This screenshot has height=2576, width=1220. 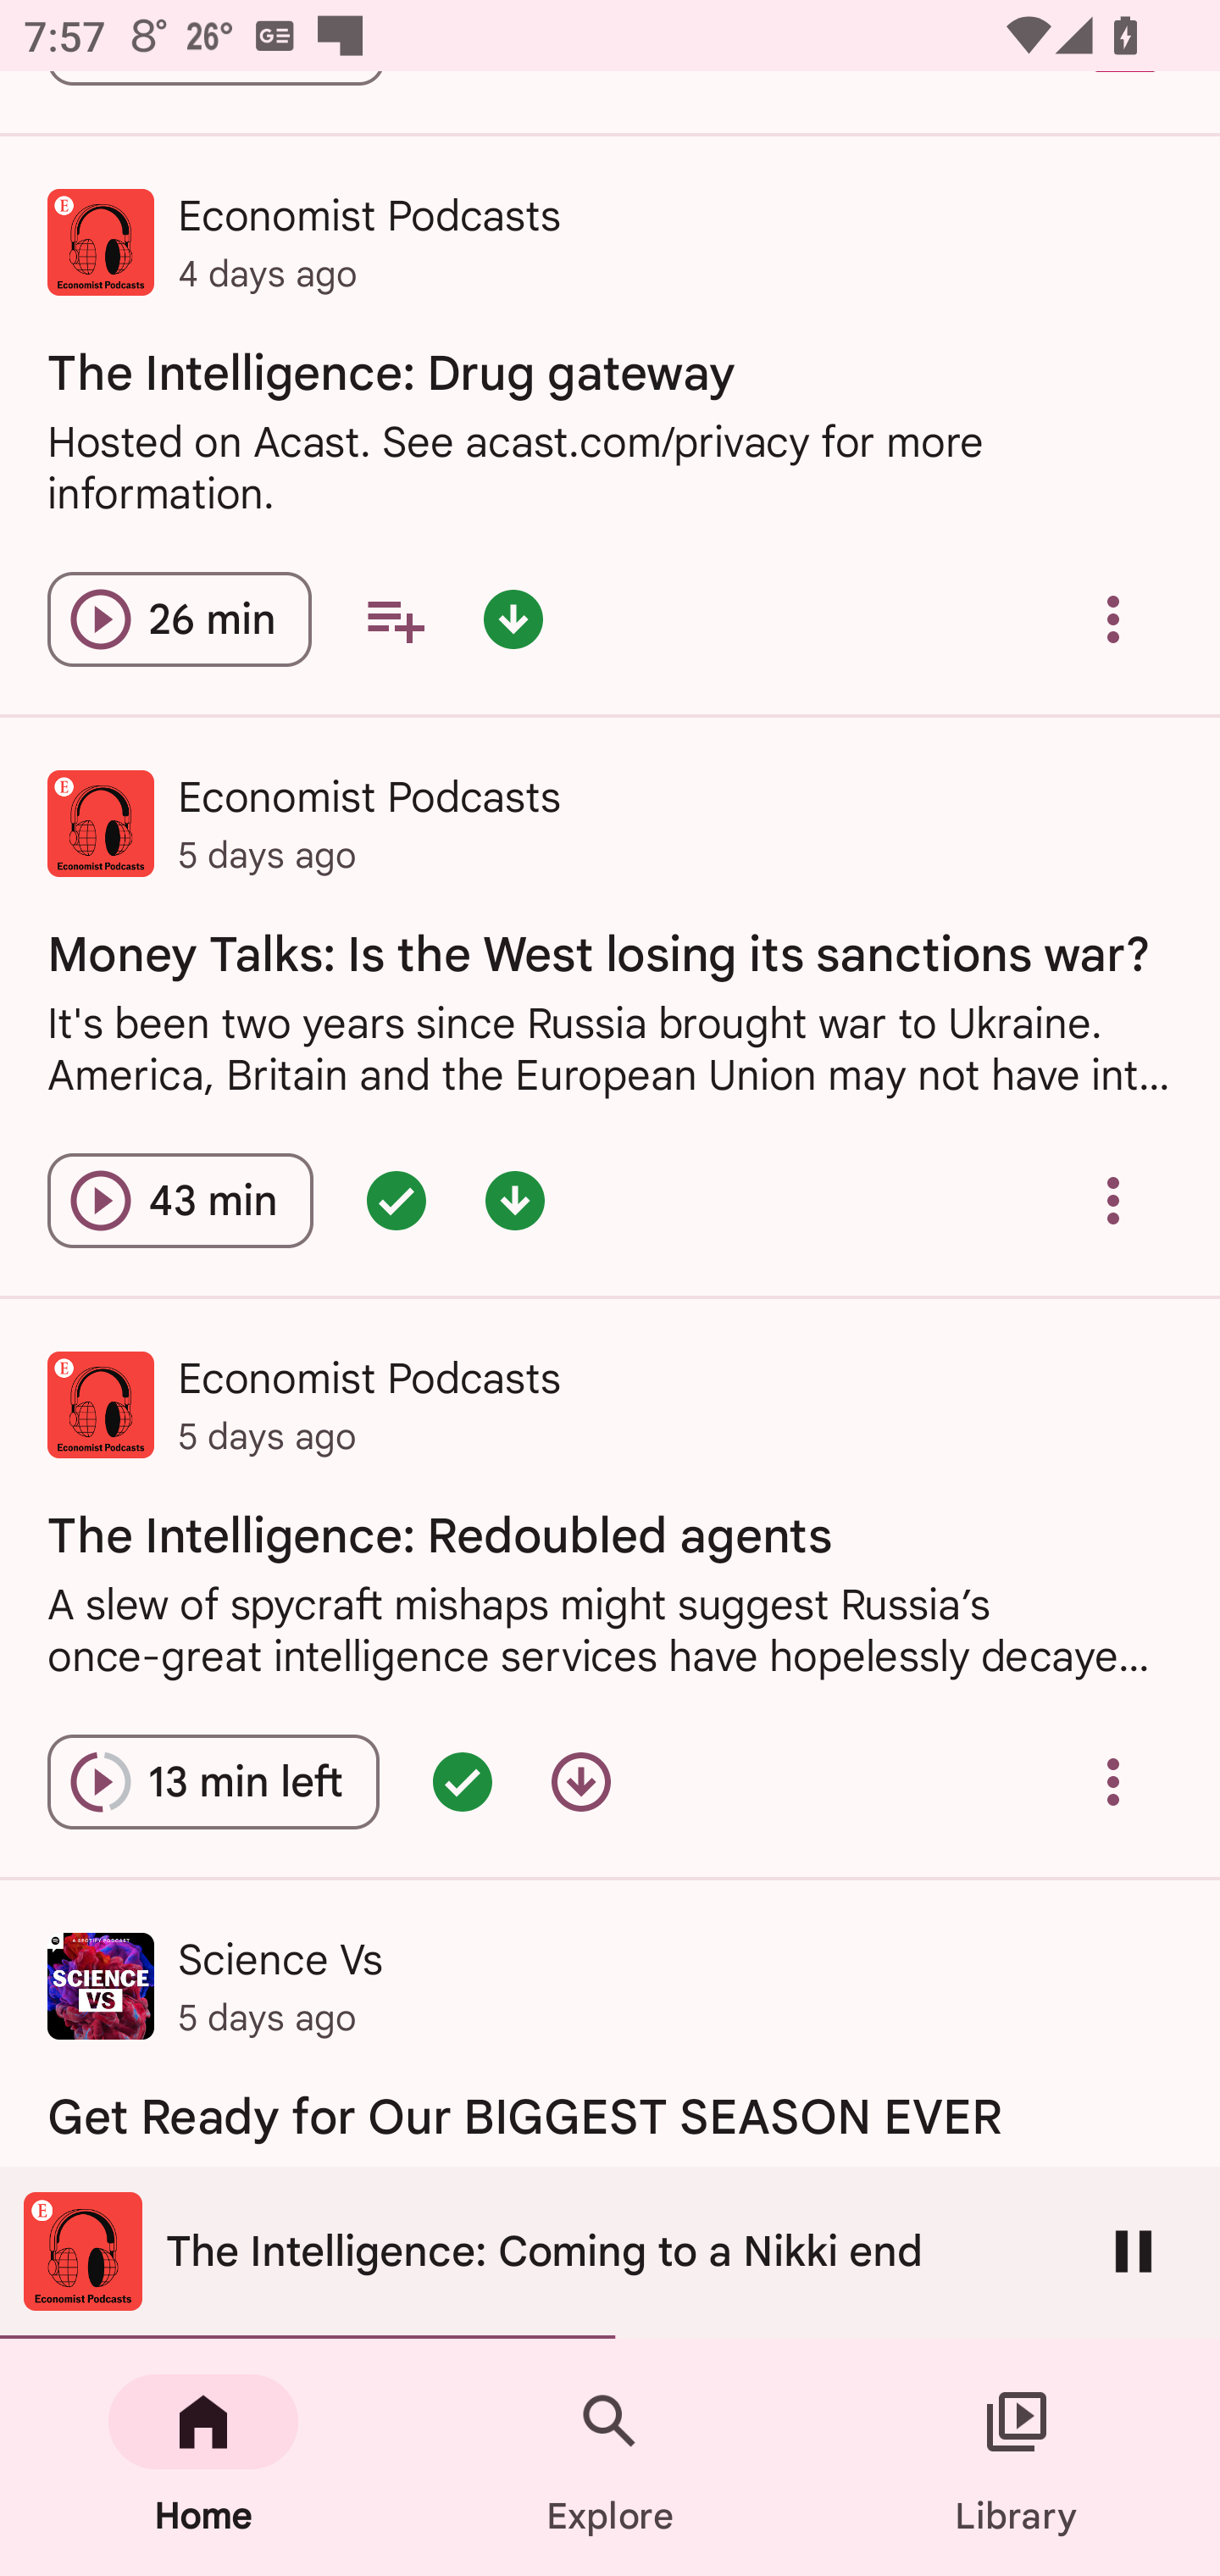 I want to click on Play episode The Intelligence: Drug gateway 26 min, so click(x=180, y=619).